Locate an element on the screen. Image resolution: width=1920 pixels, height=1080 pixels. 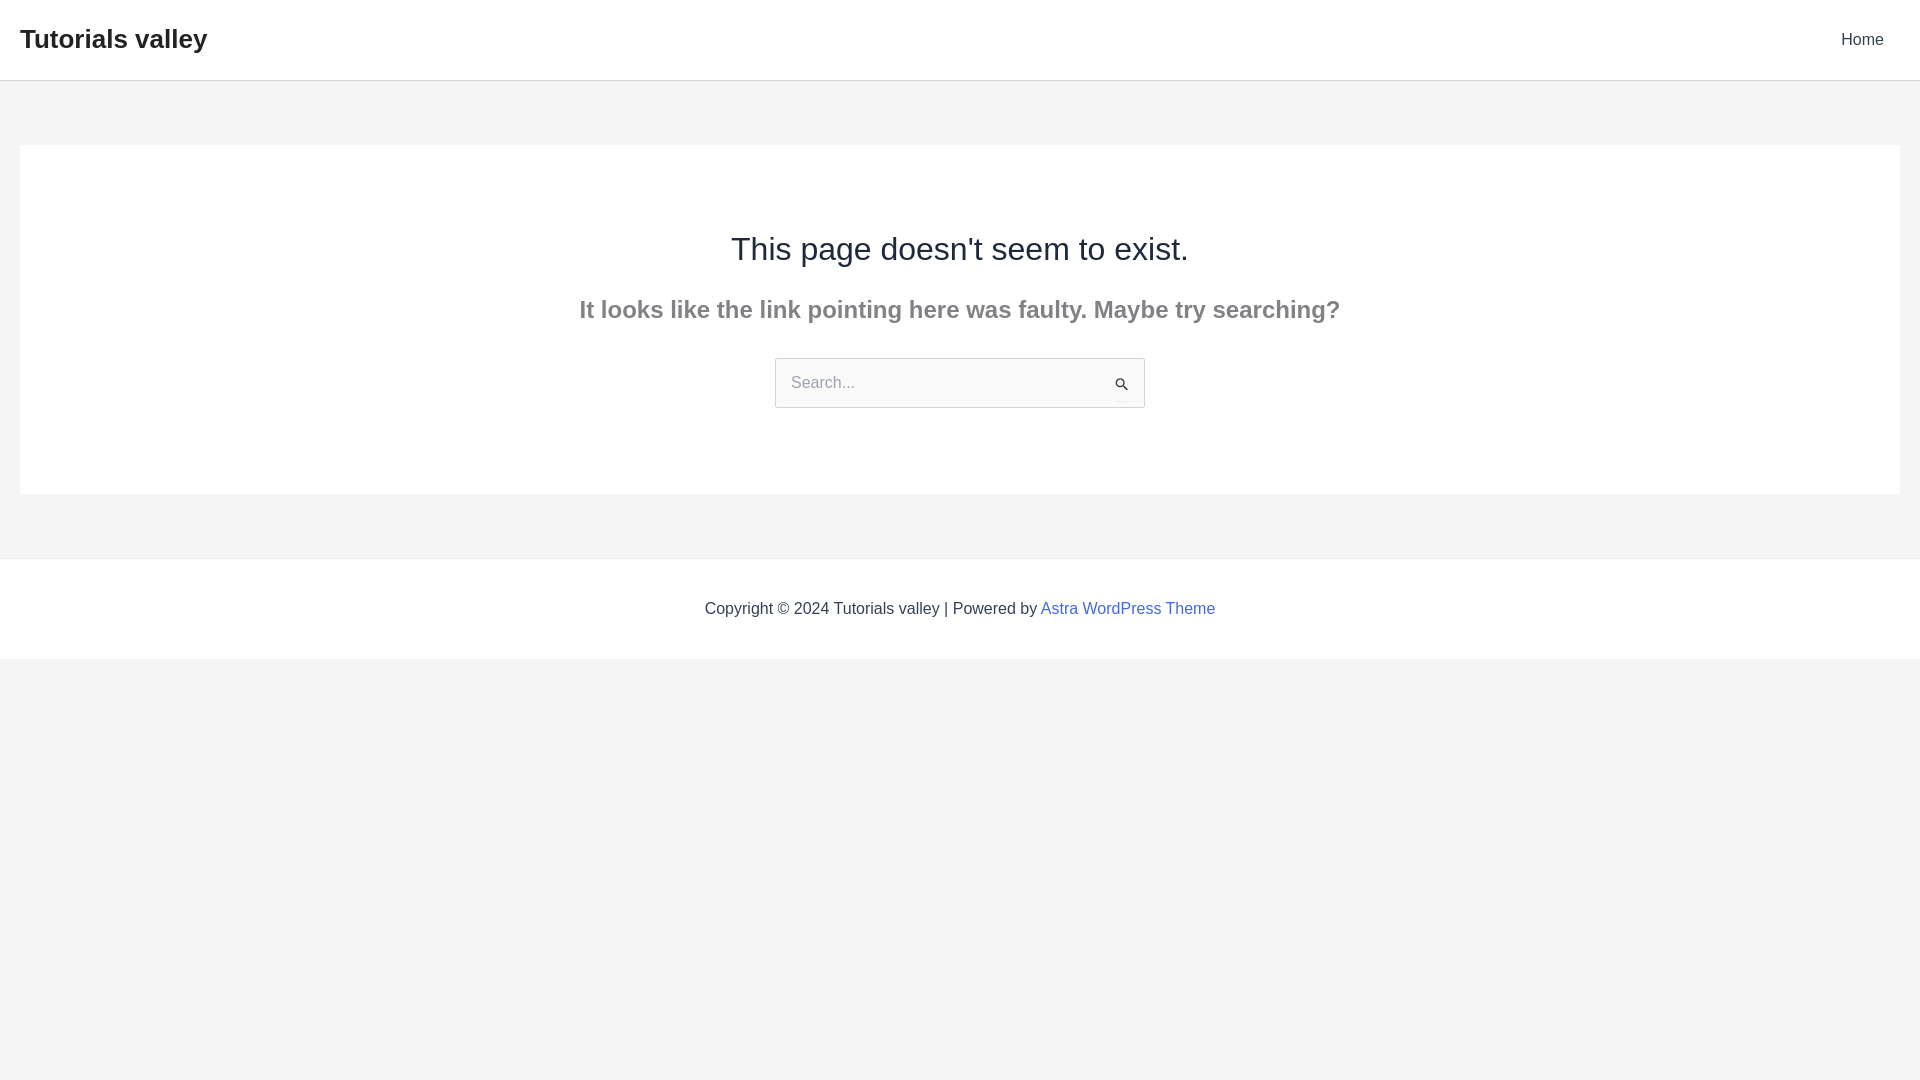
Home is located at coordinates (1862, 40).